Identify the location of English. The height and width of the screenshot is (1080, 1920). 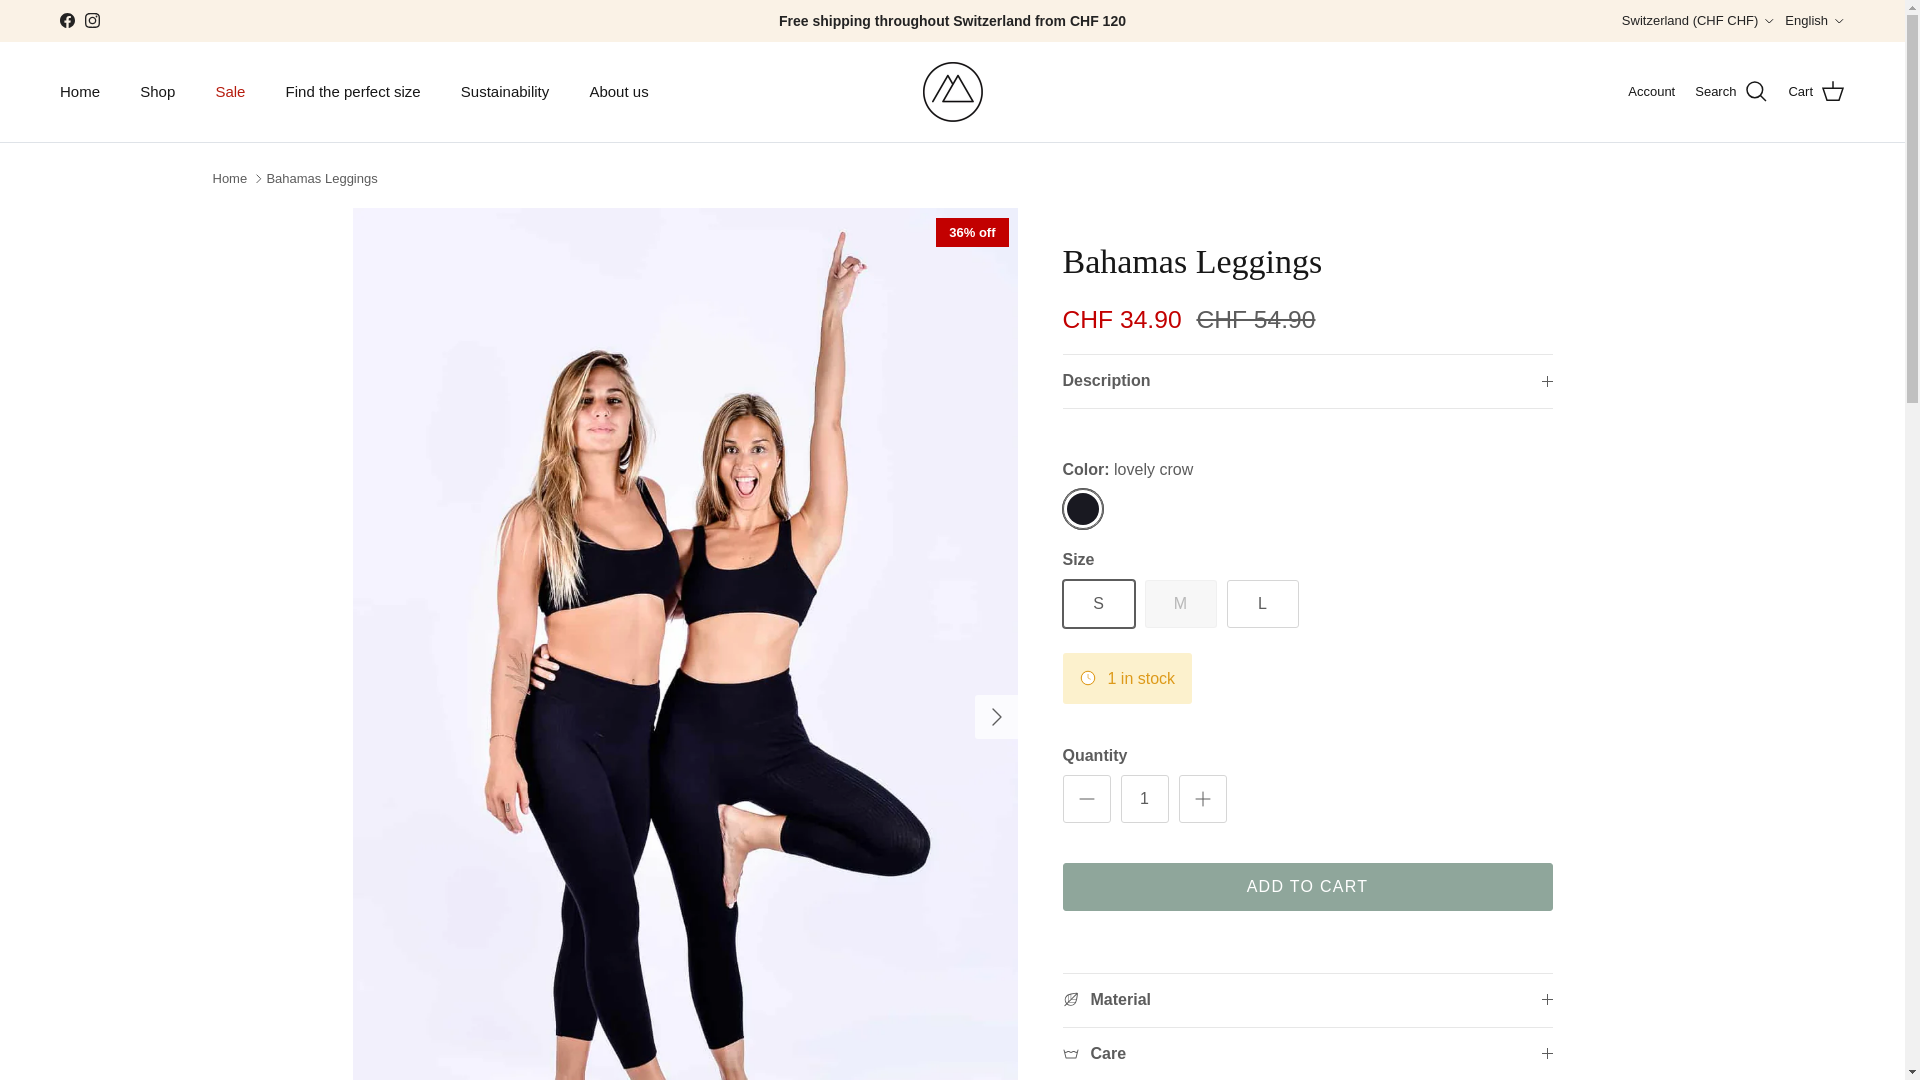
(1815, 20).